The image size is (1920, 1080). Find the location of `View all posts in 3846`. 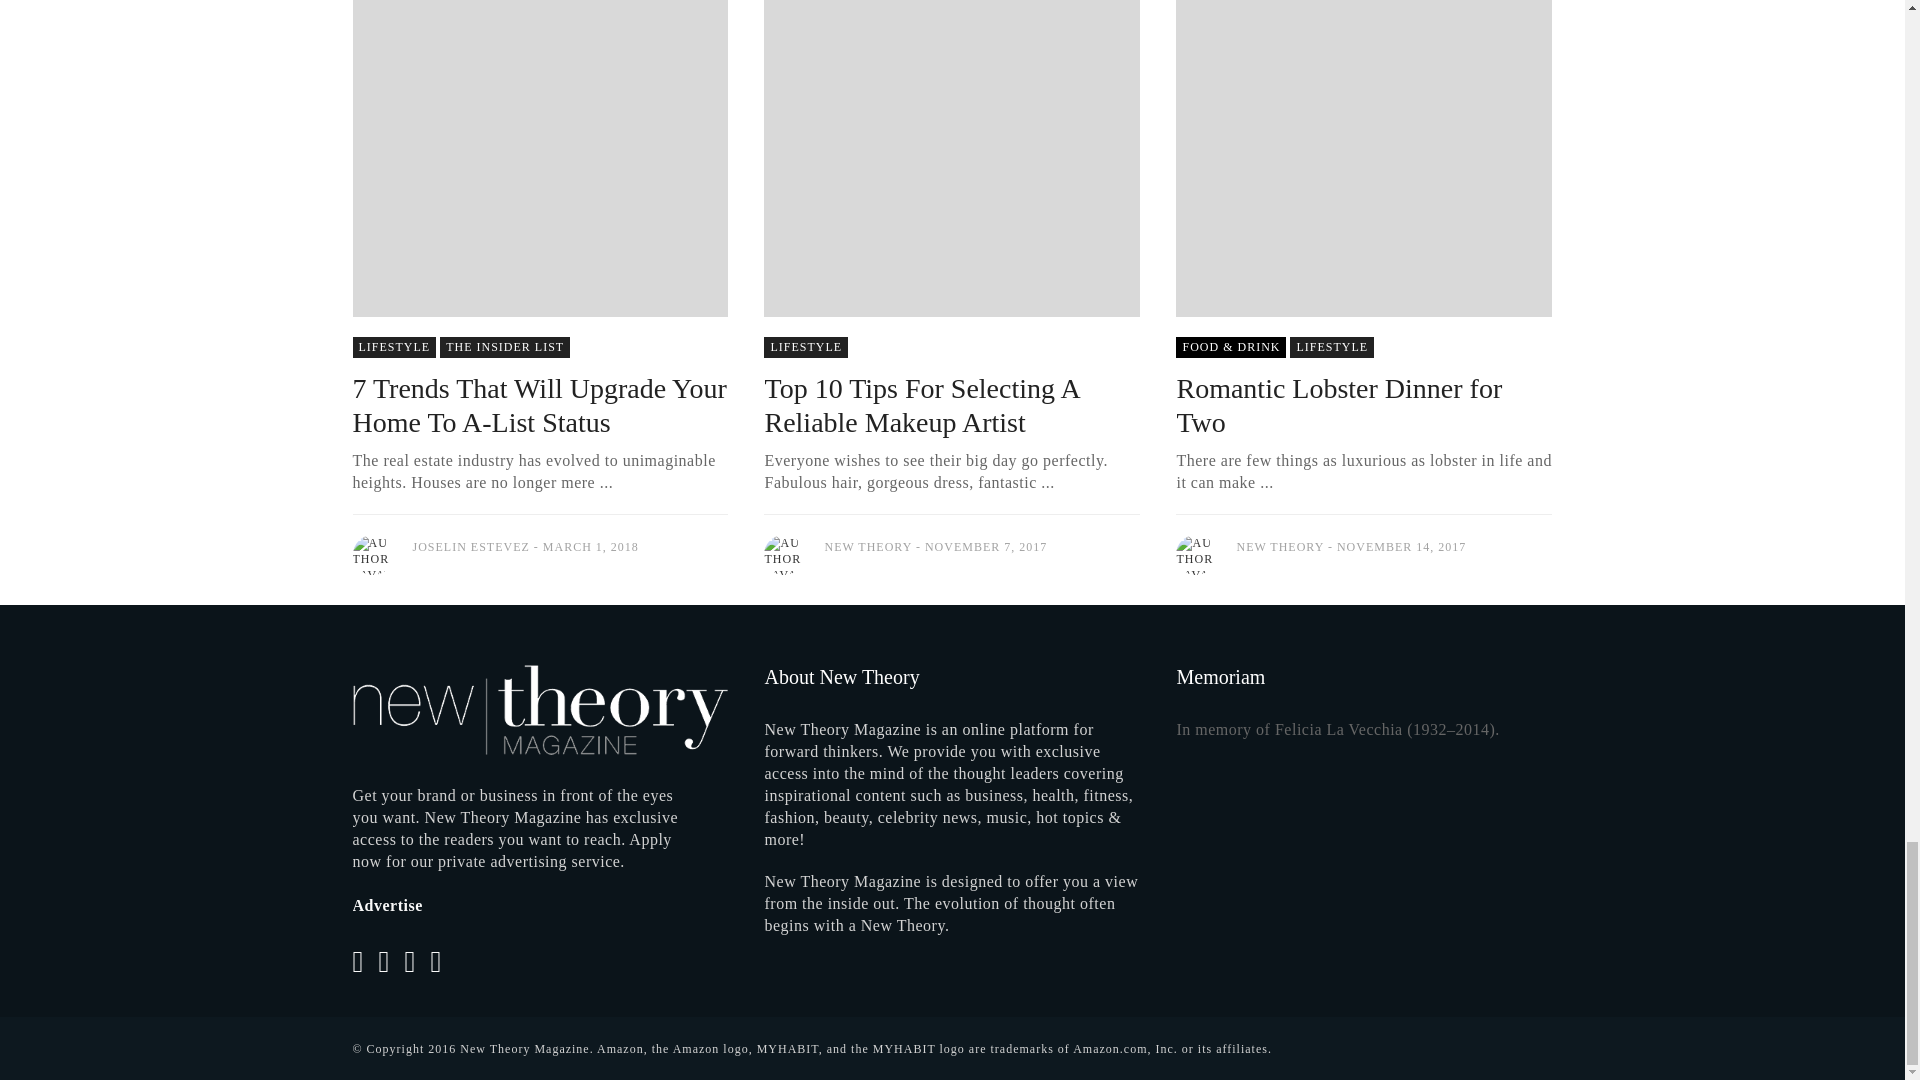

View all posts in 3846 is located at coordinates (806, 346).